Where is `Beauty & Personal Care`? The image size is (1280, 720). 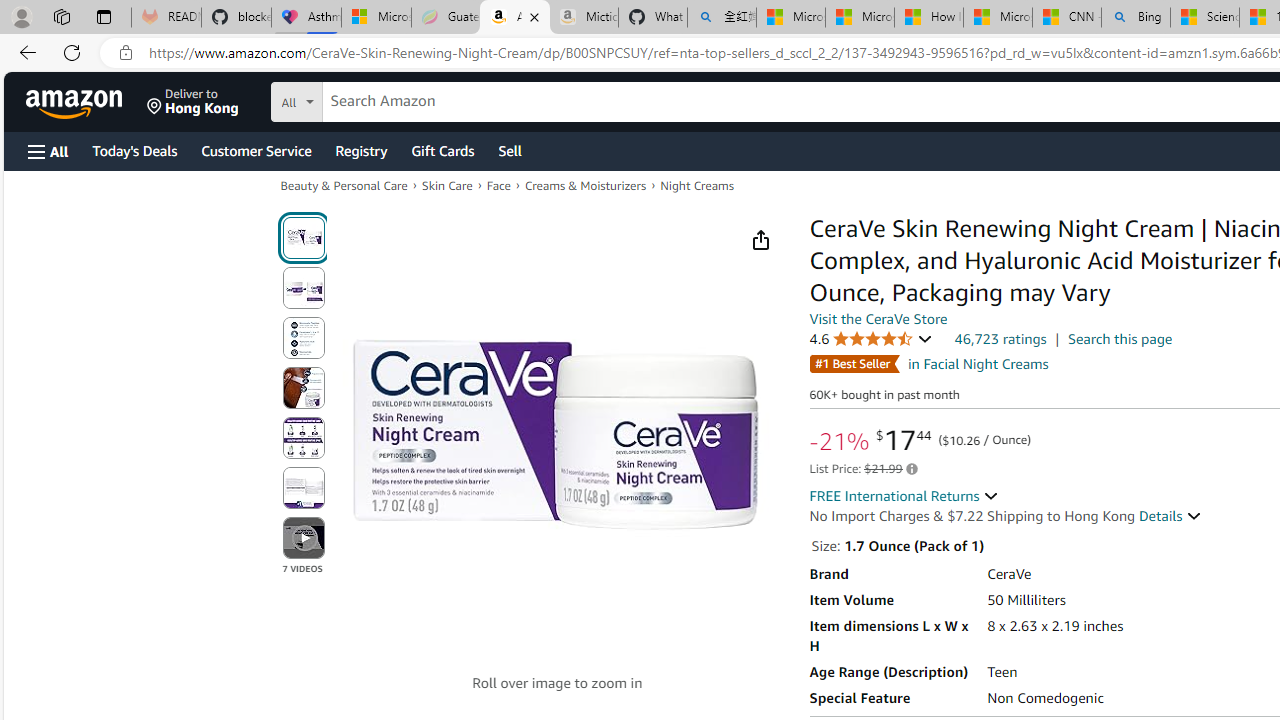 Beauty & Personal Care is located at coordinates (344, 186).